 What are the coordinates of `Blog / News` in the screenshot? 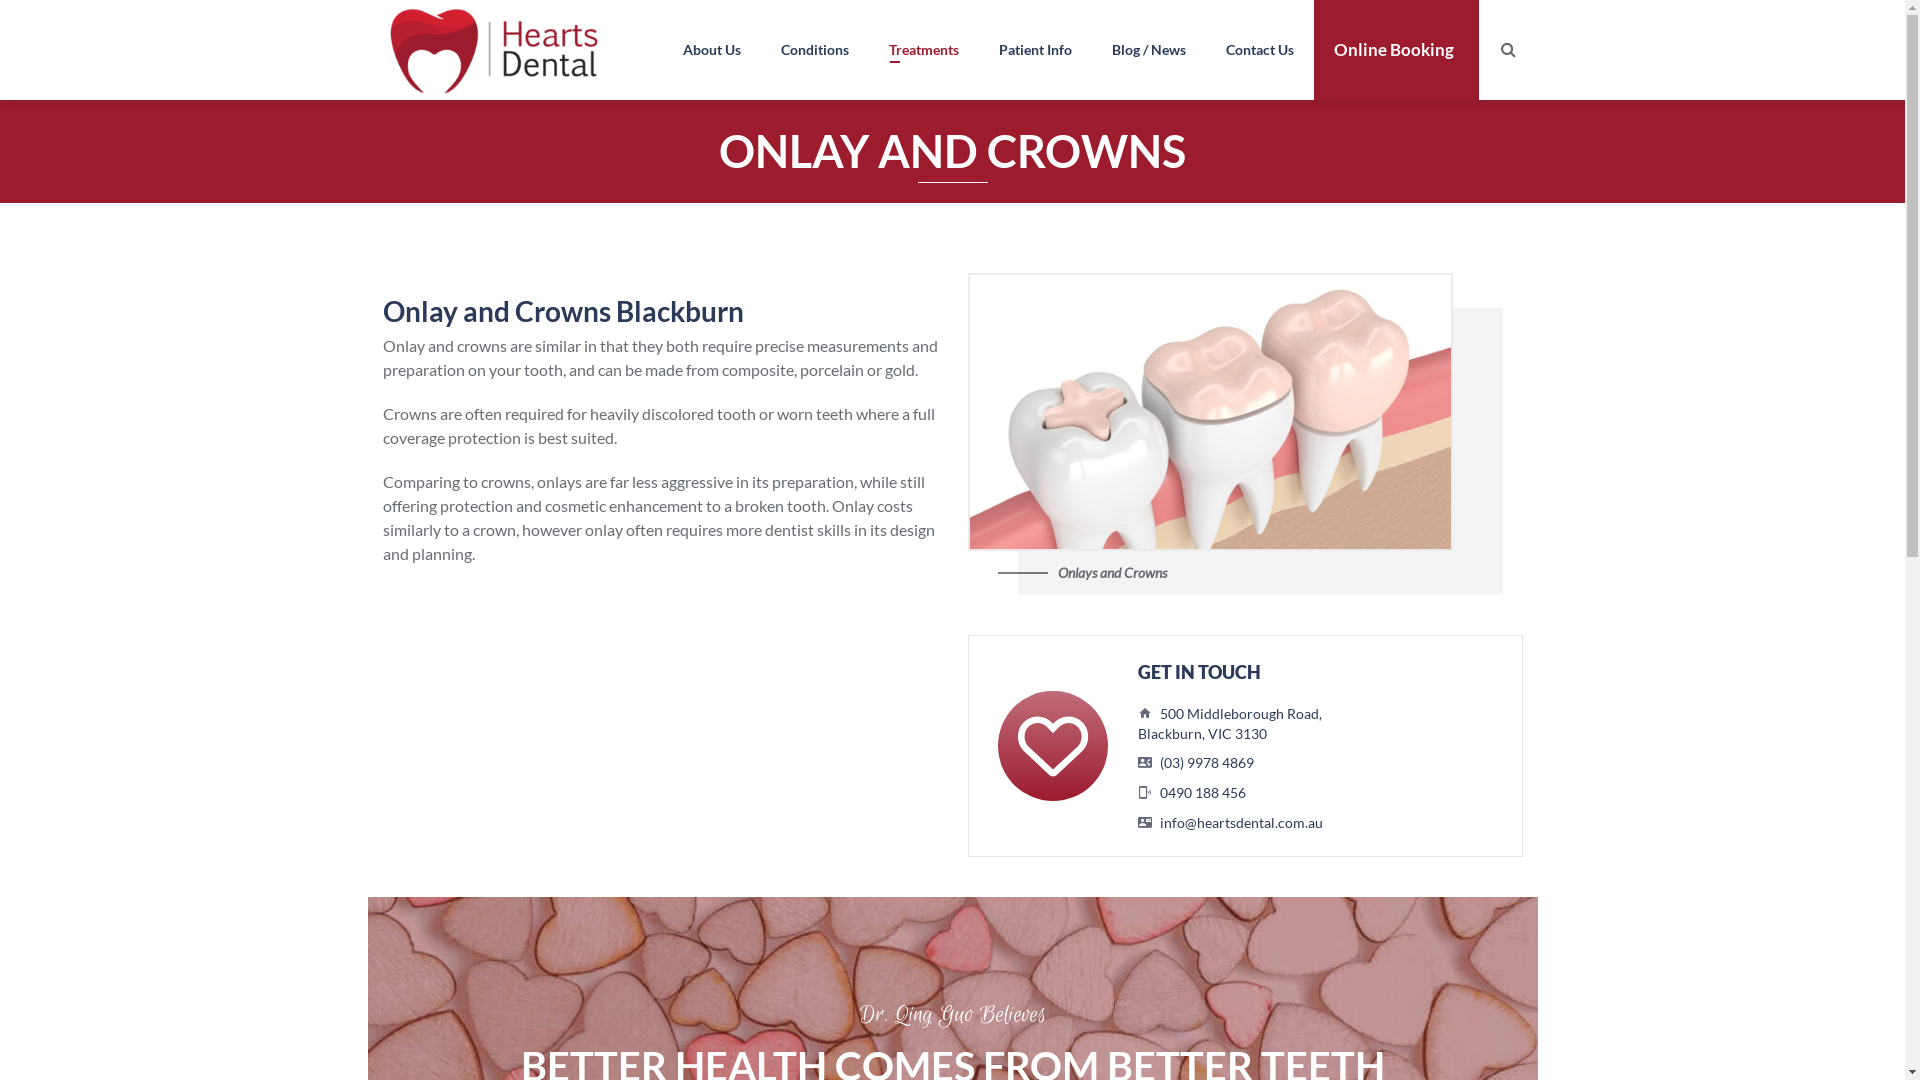 It's located at (1149, 50).